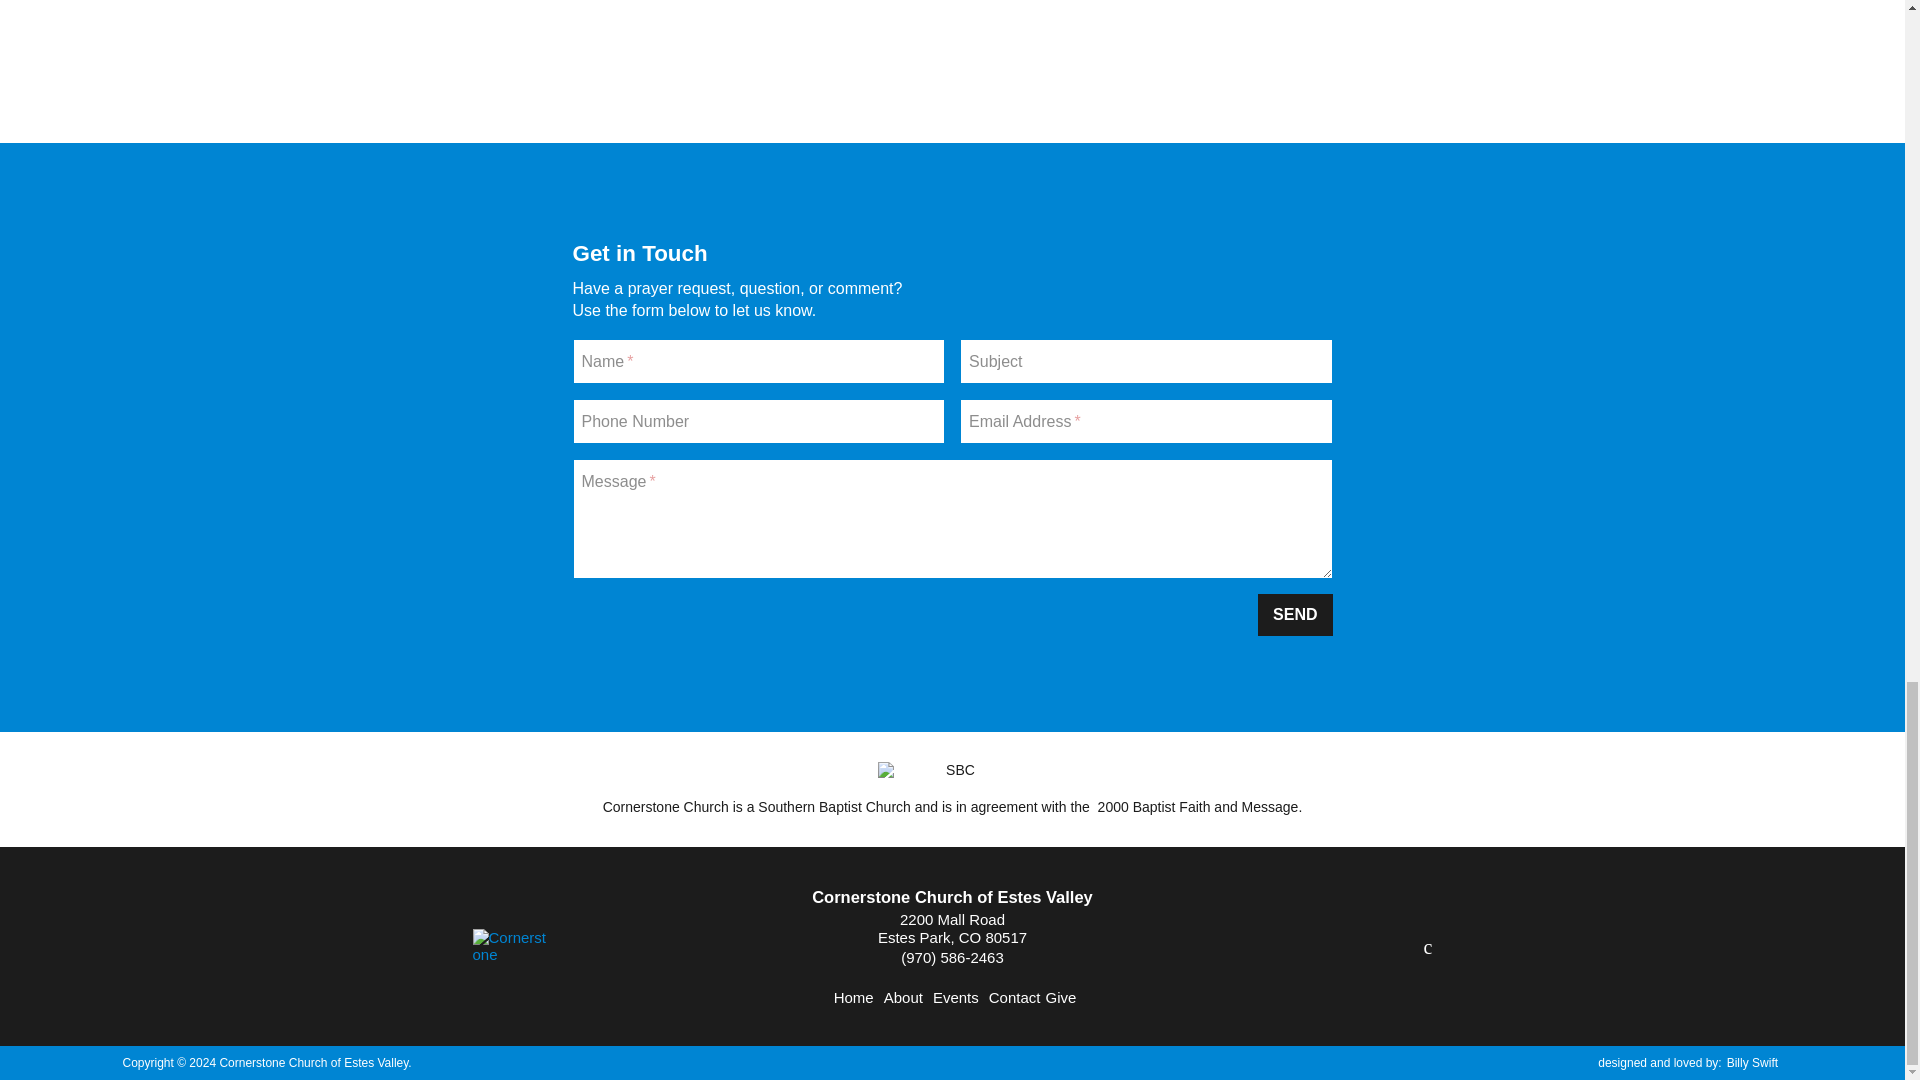 Image resolution: width=1920 pixels, height=1080 pixels. I want to click on About, so click(903, 997).